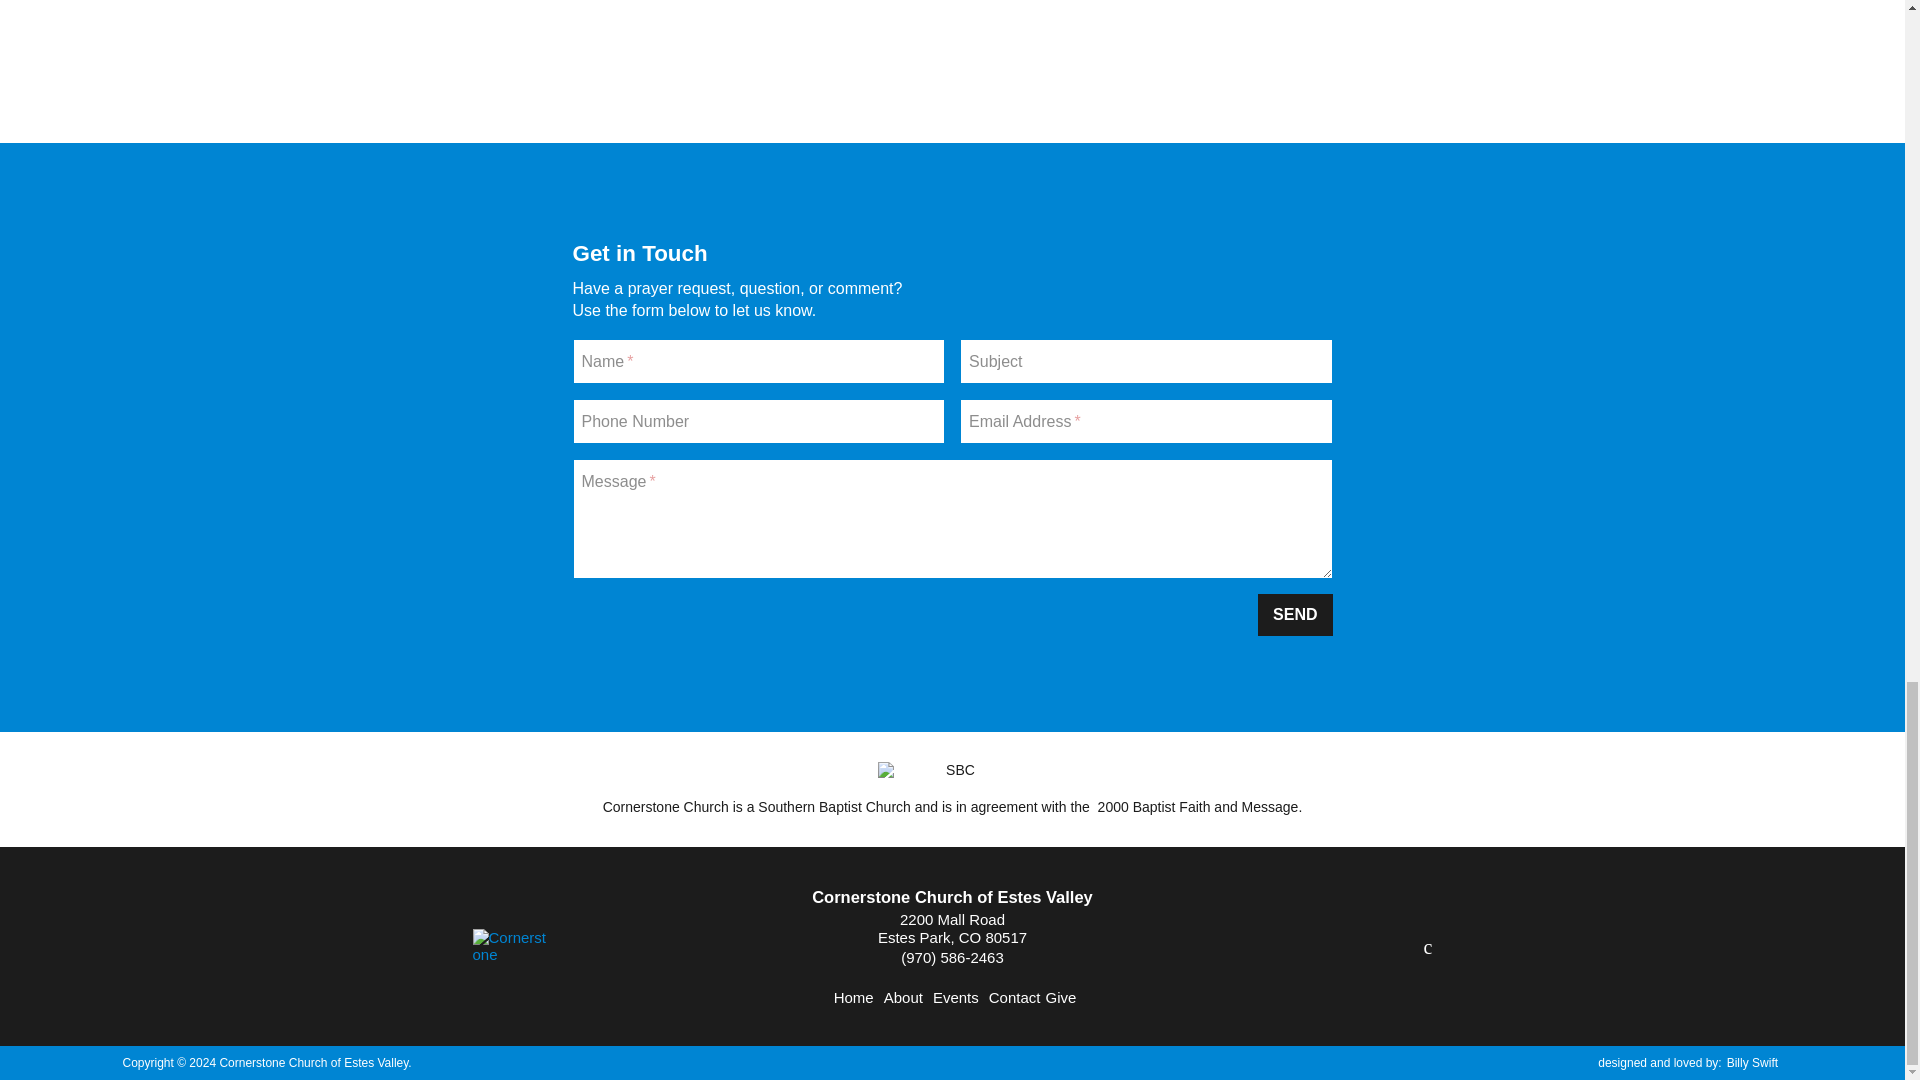 Image resolution: width=1920 pixels, height=1080 pixels. I want to click on About, so click(903, 997).